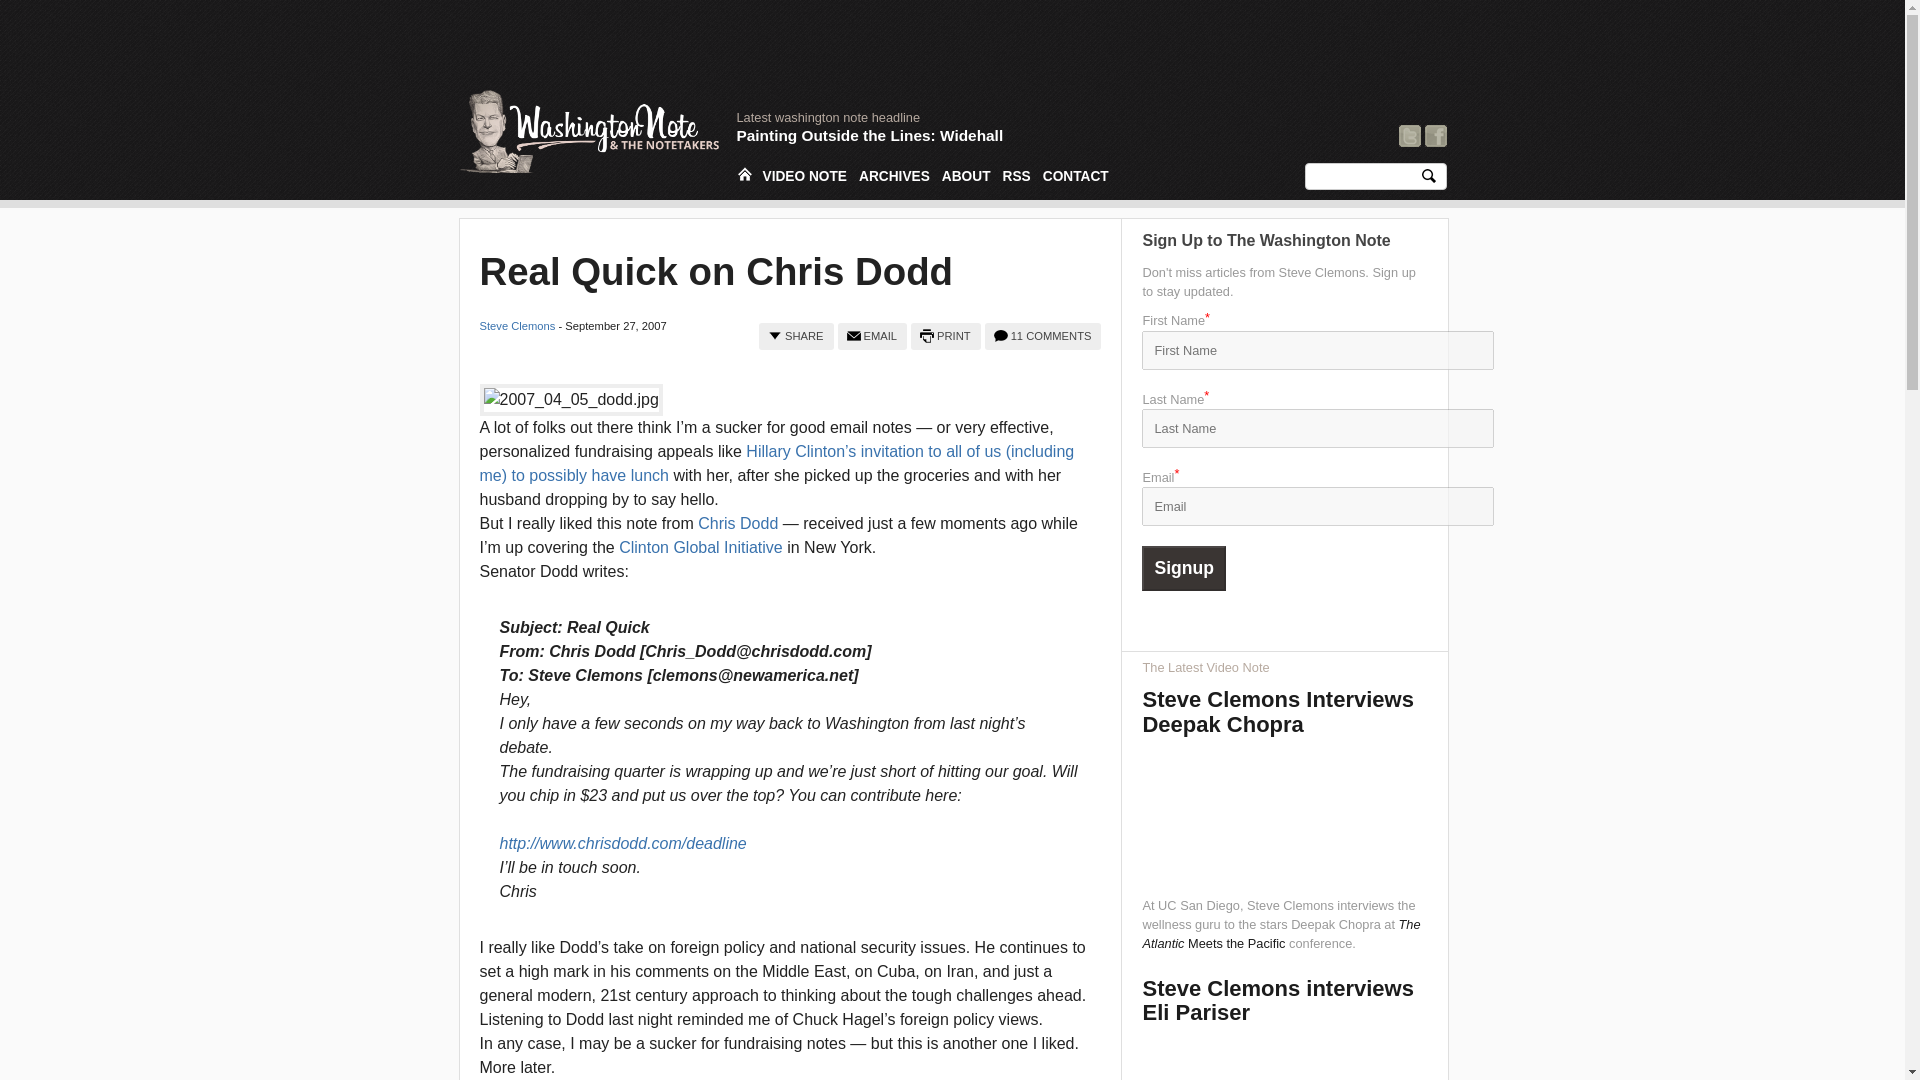  What do you see at coordinates (1076, 176) in the screenshot?
I see `CONTACT` at bounding box center [1076, 176].